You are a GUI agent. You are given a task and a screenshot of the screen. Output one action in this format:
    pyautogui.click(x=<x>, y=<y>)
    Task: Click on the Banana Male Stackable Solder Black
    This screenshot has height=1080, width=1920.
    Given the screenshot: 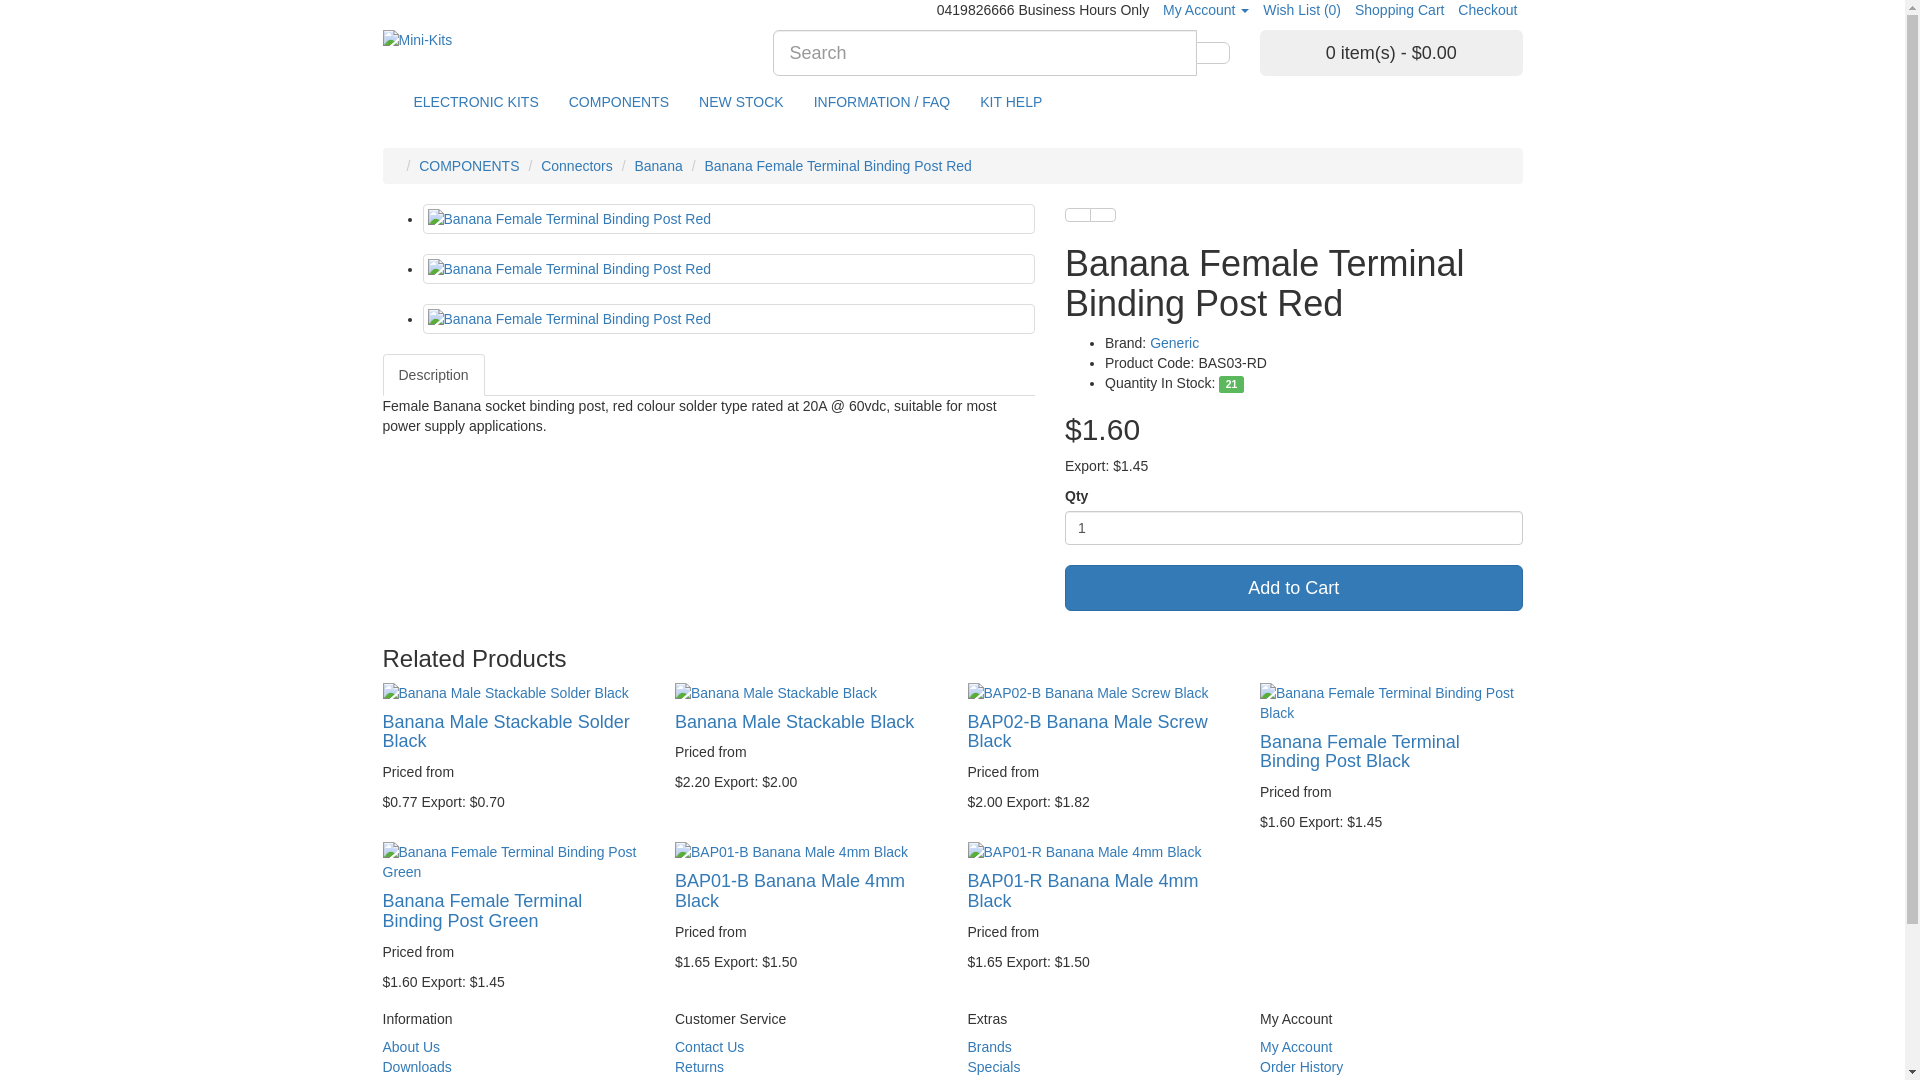 What is the action you would take?
    pyautogui.click(x=514, y=693)
    